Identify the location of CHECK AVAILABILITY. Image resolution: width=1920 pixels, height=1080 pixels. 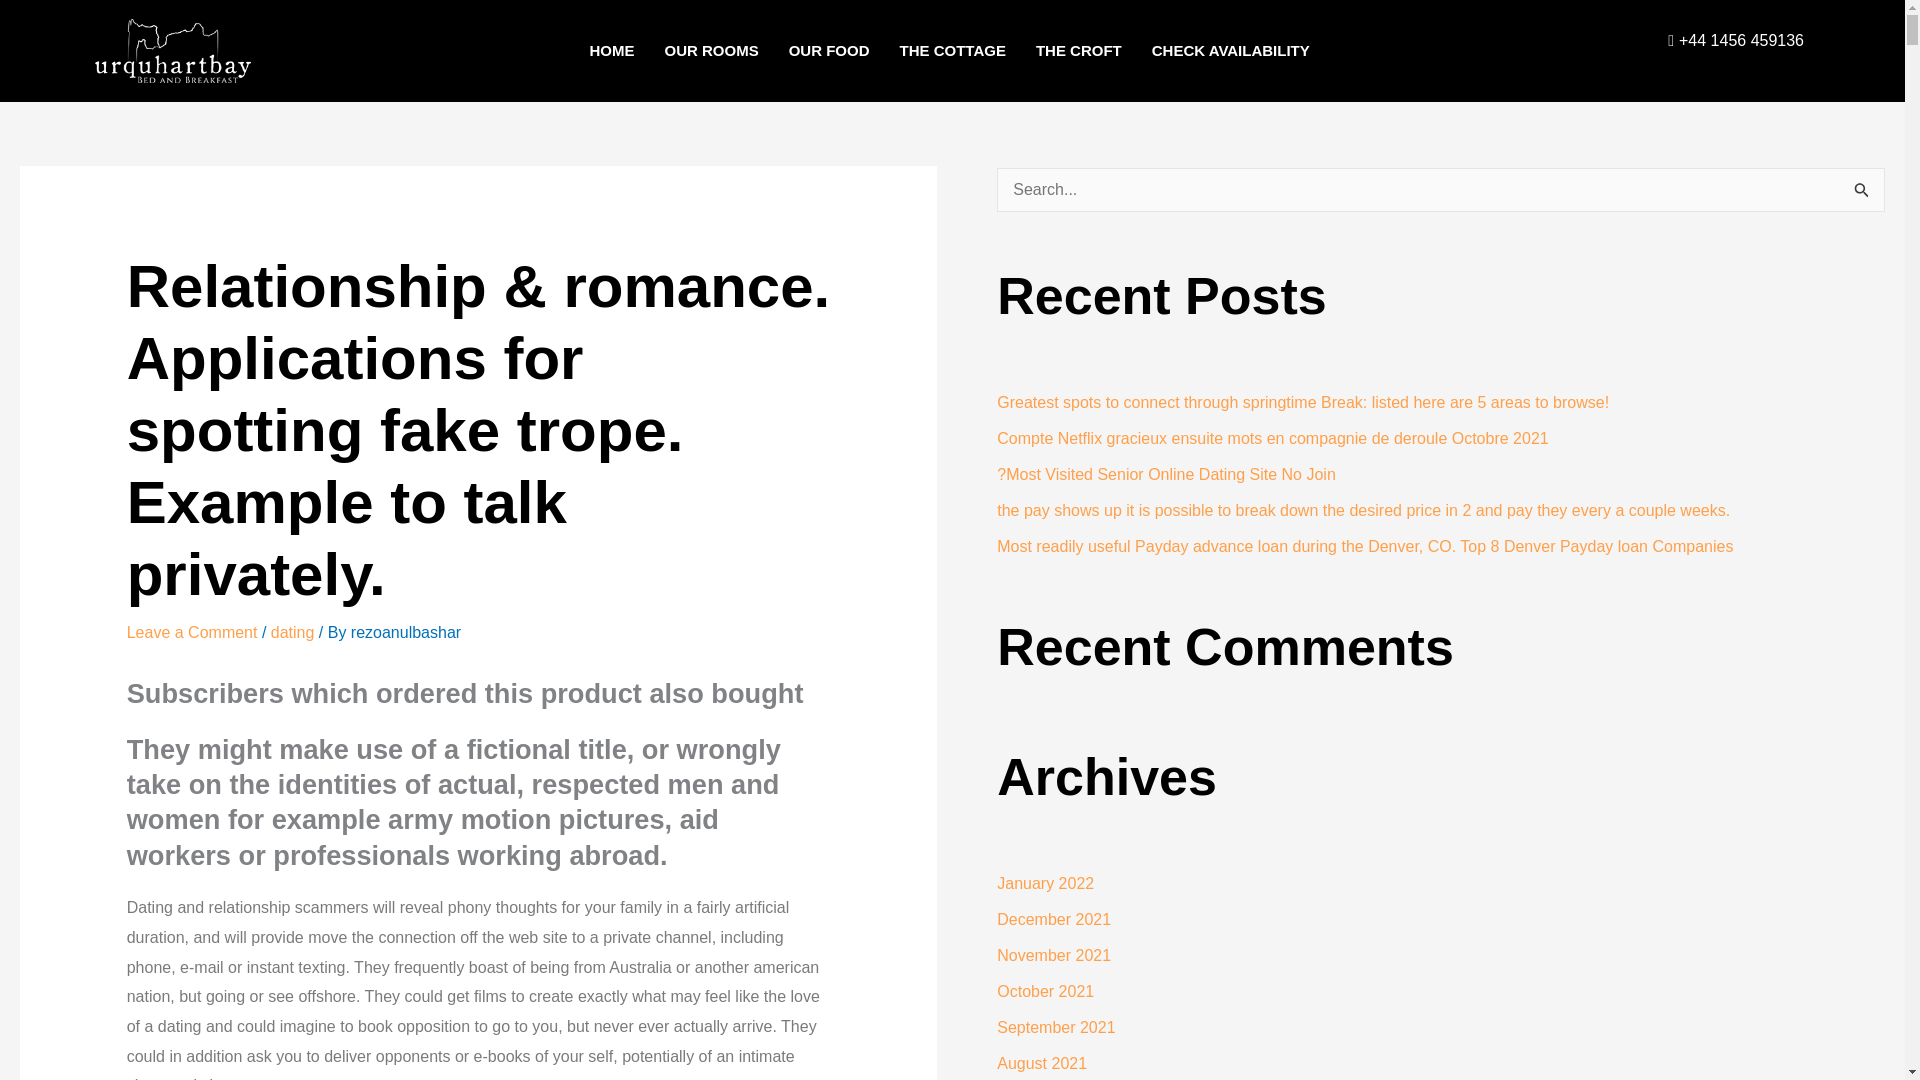
(1230, 50).